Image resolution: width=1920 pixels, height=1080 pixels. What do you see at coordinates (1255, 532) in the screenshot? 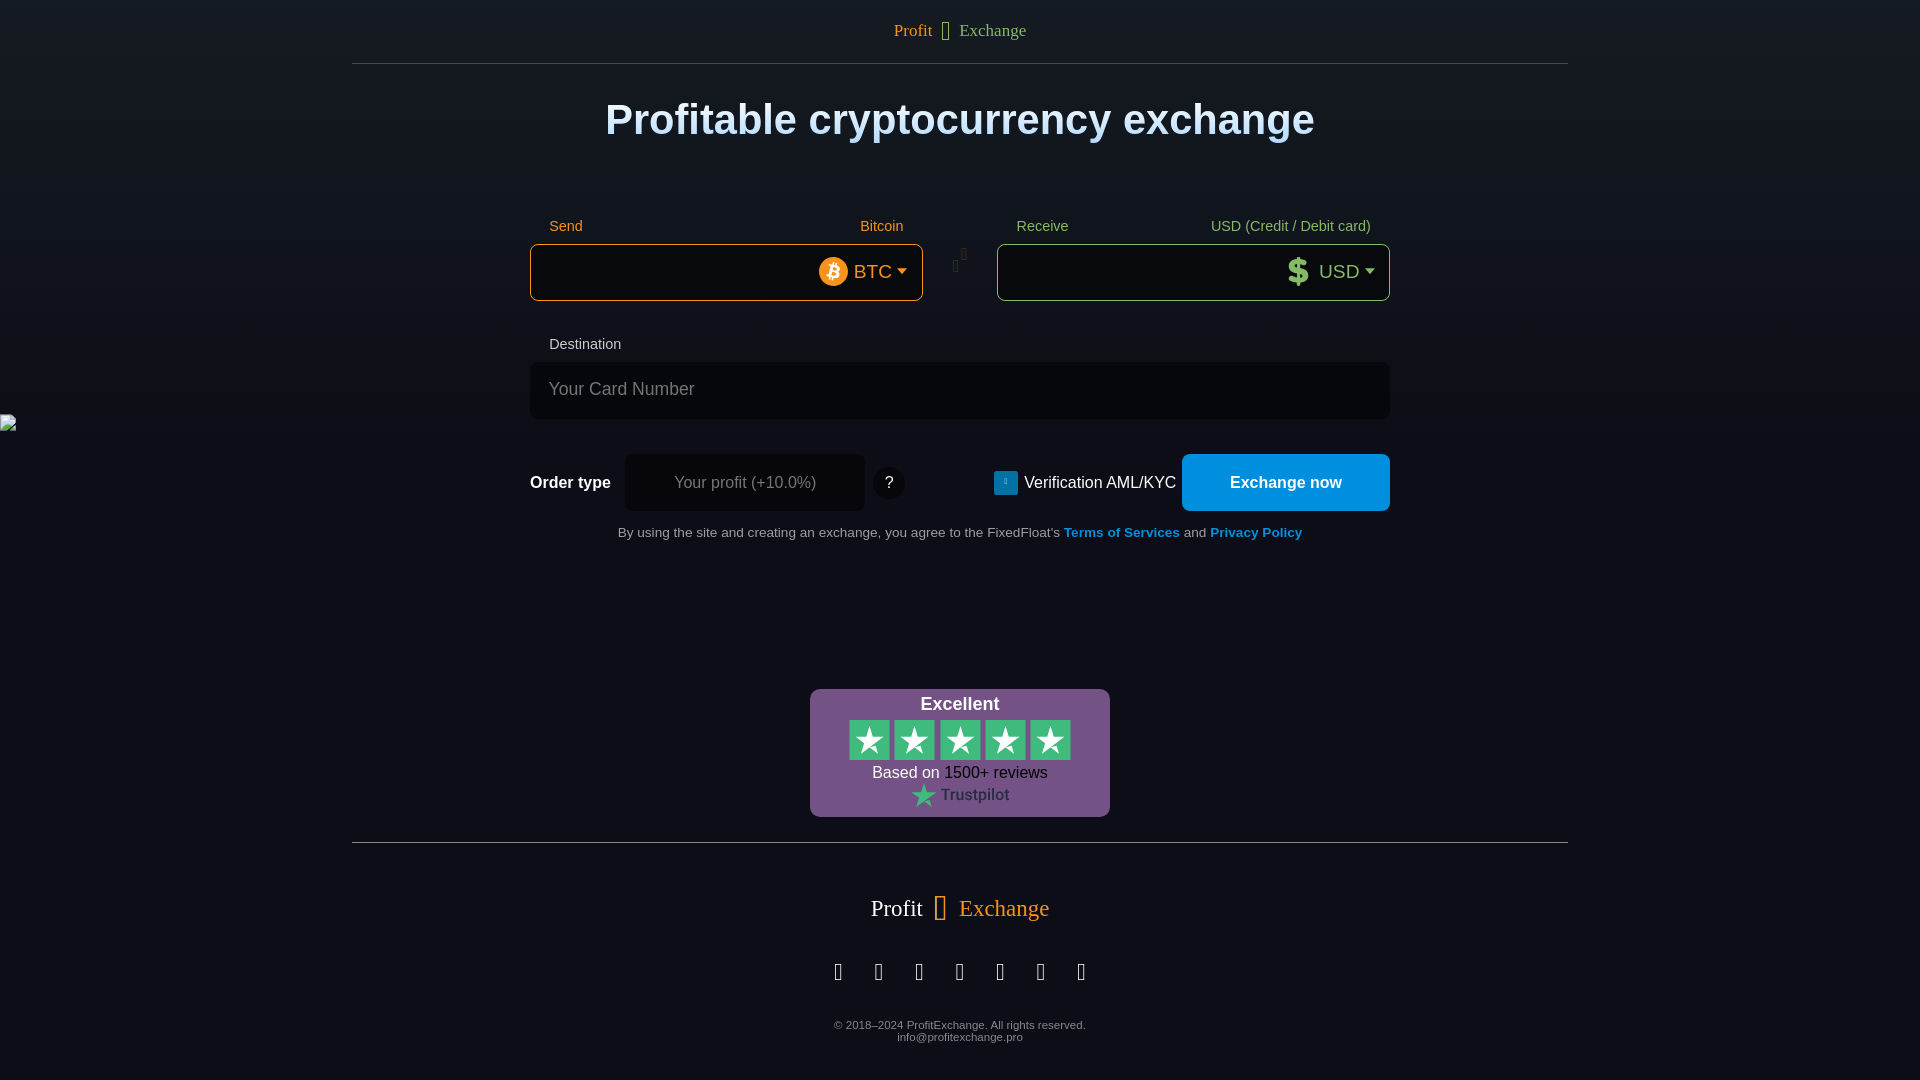
I see `Privacy Policy` at bounding box center [1255, 532].